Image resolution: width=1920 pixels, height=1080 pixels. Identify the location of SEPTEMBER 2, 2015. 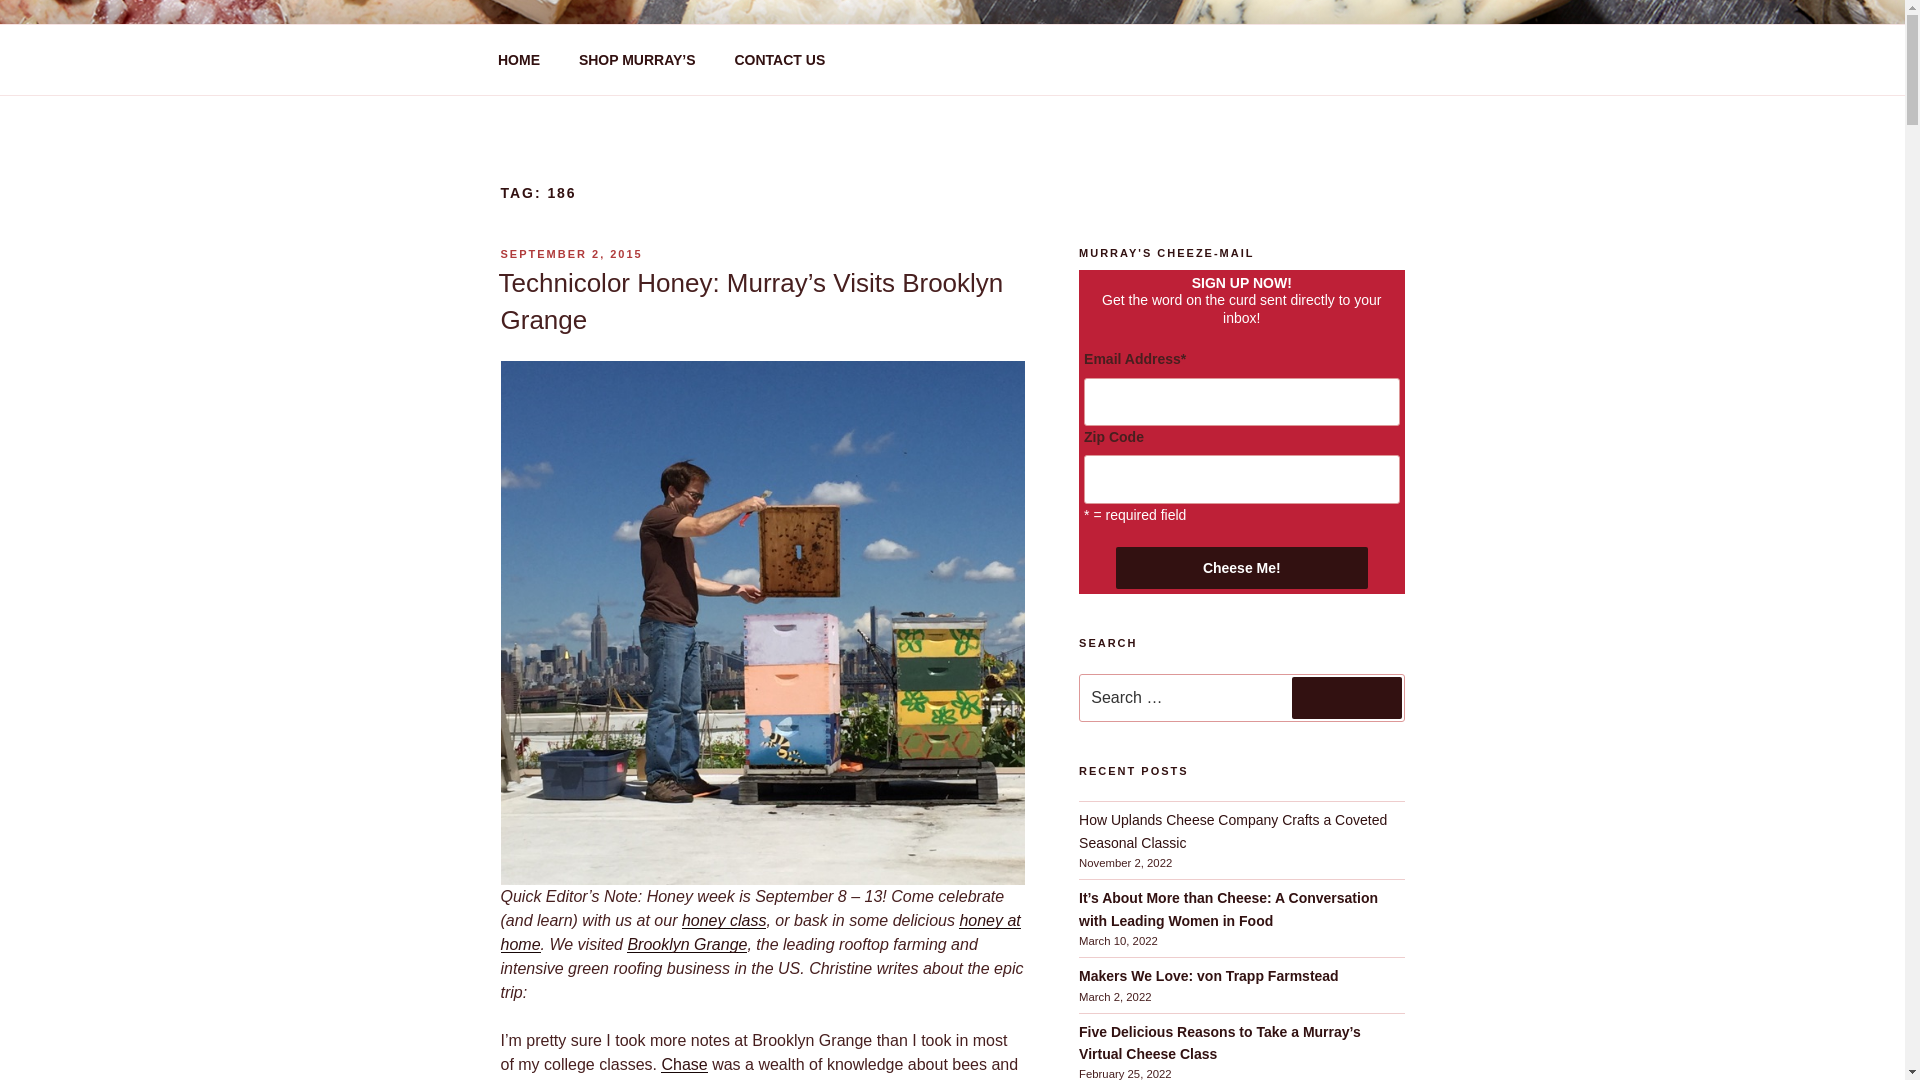
(570, 254).